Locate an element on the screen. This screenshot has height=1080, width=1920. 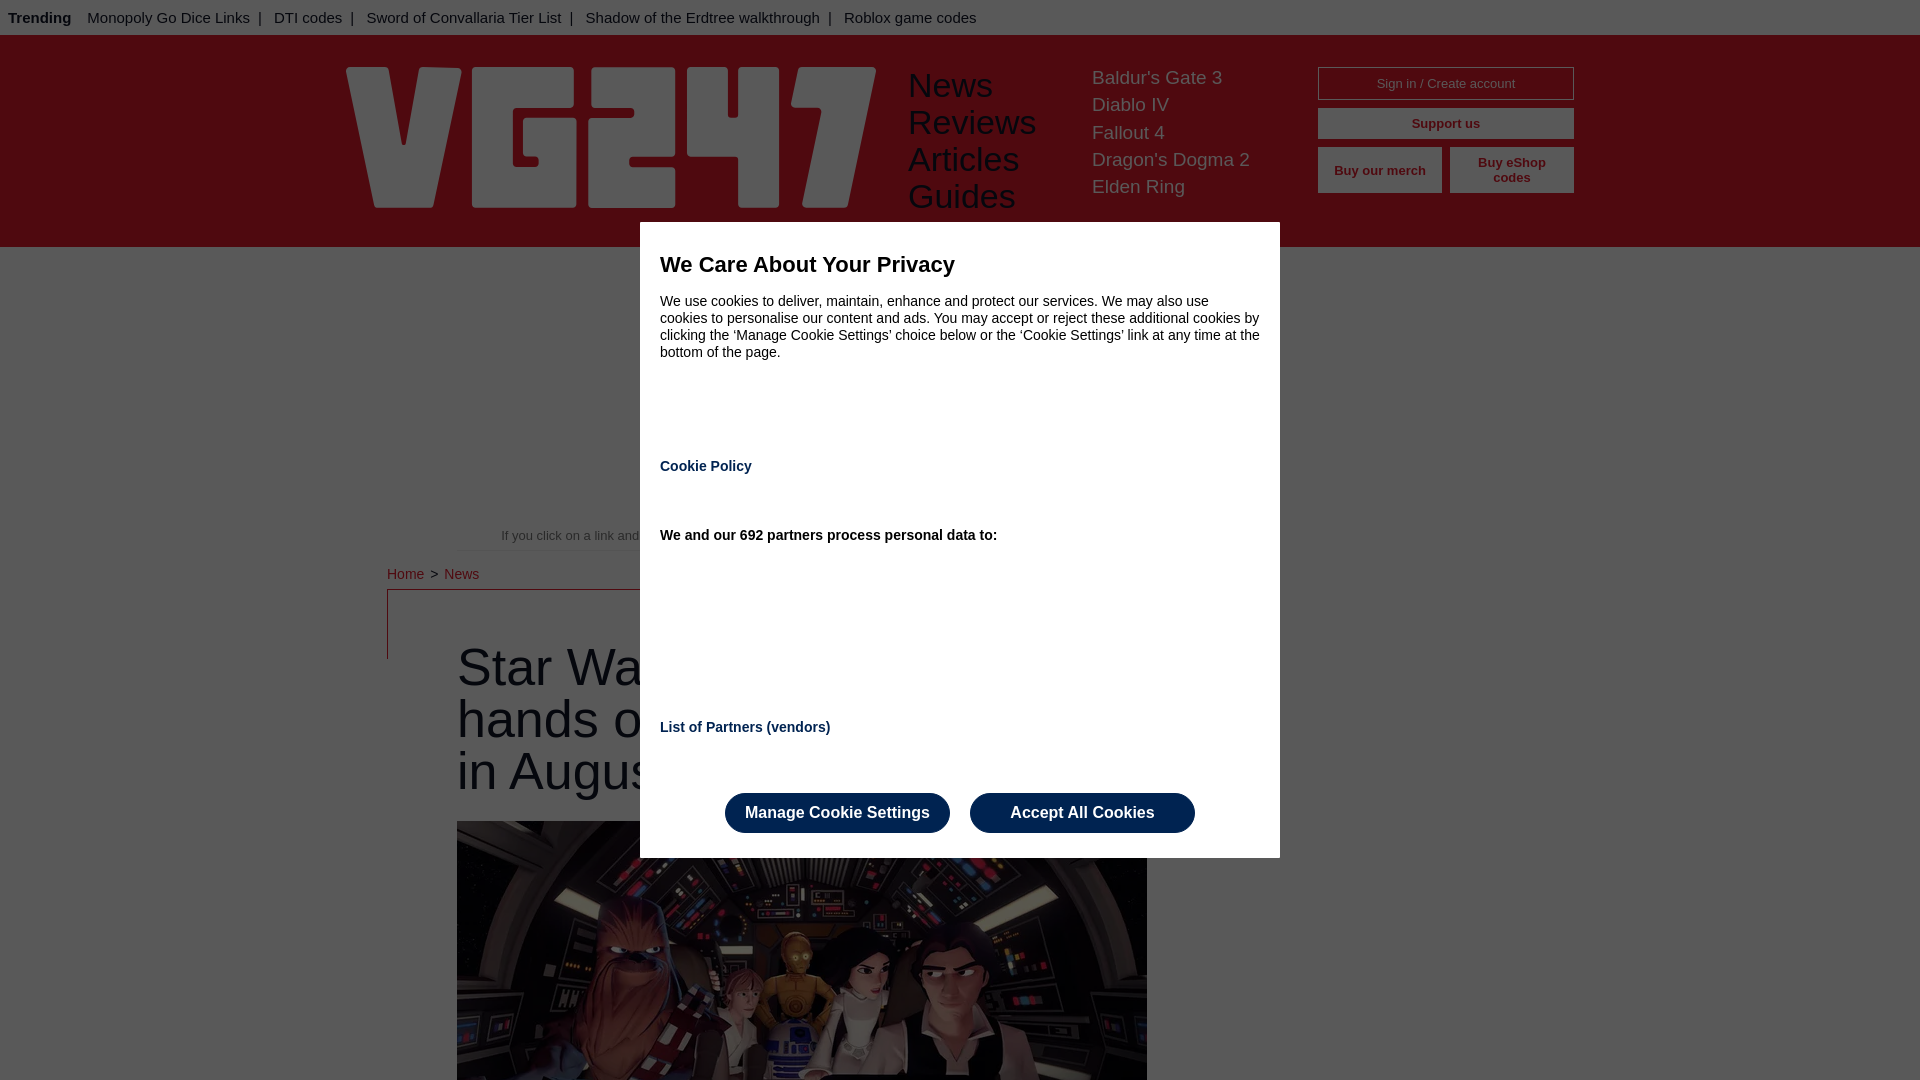
Shadow of the Erdtree walkthrough is located at coordinates (702, 17).